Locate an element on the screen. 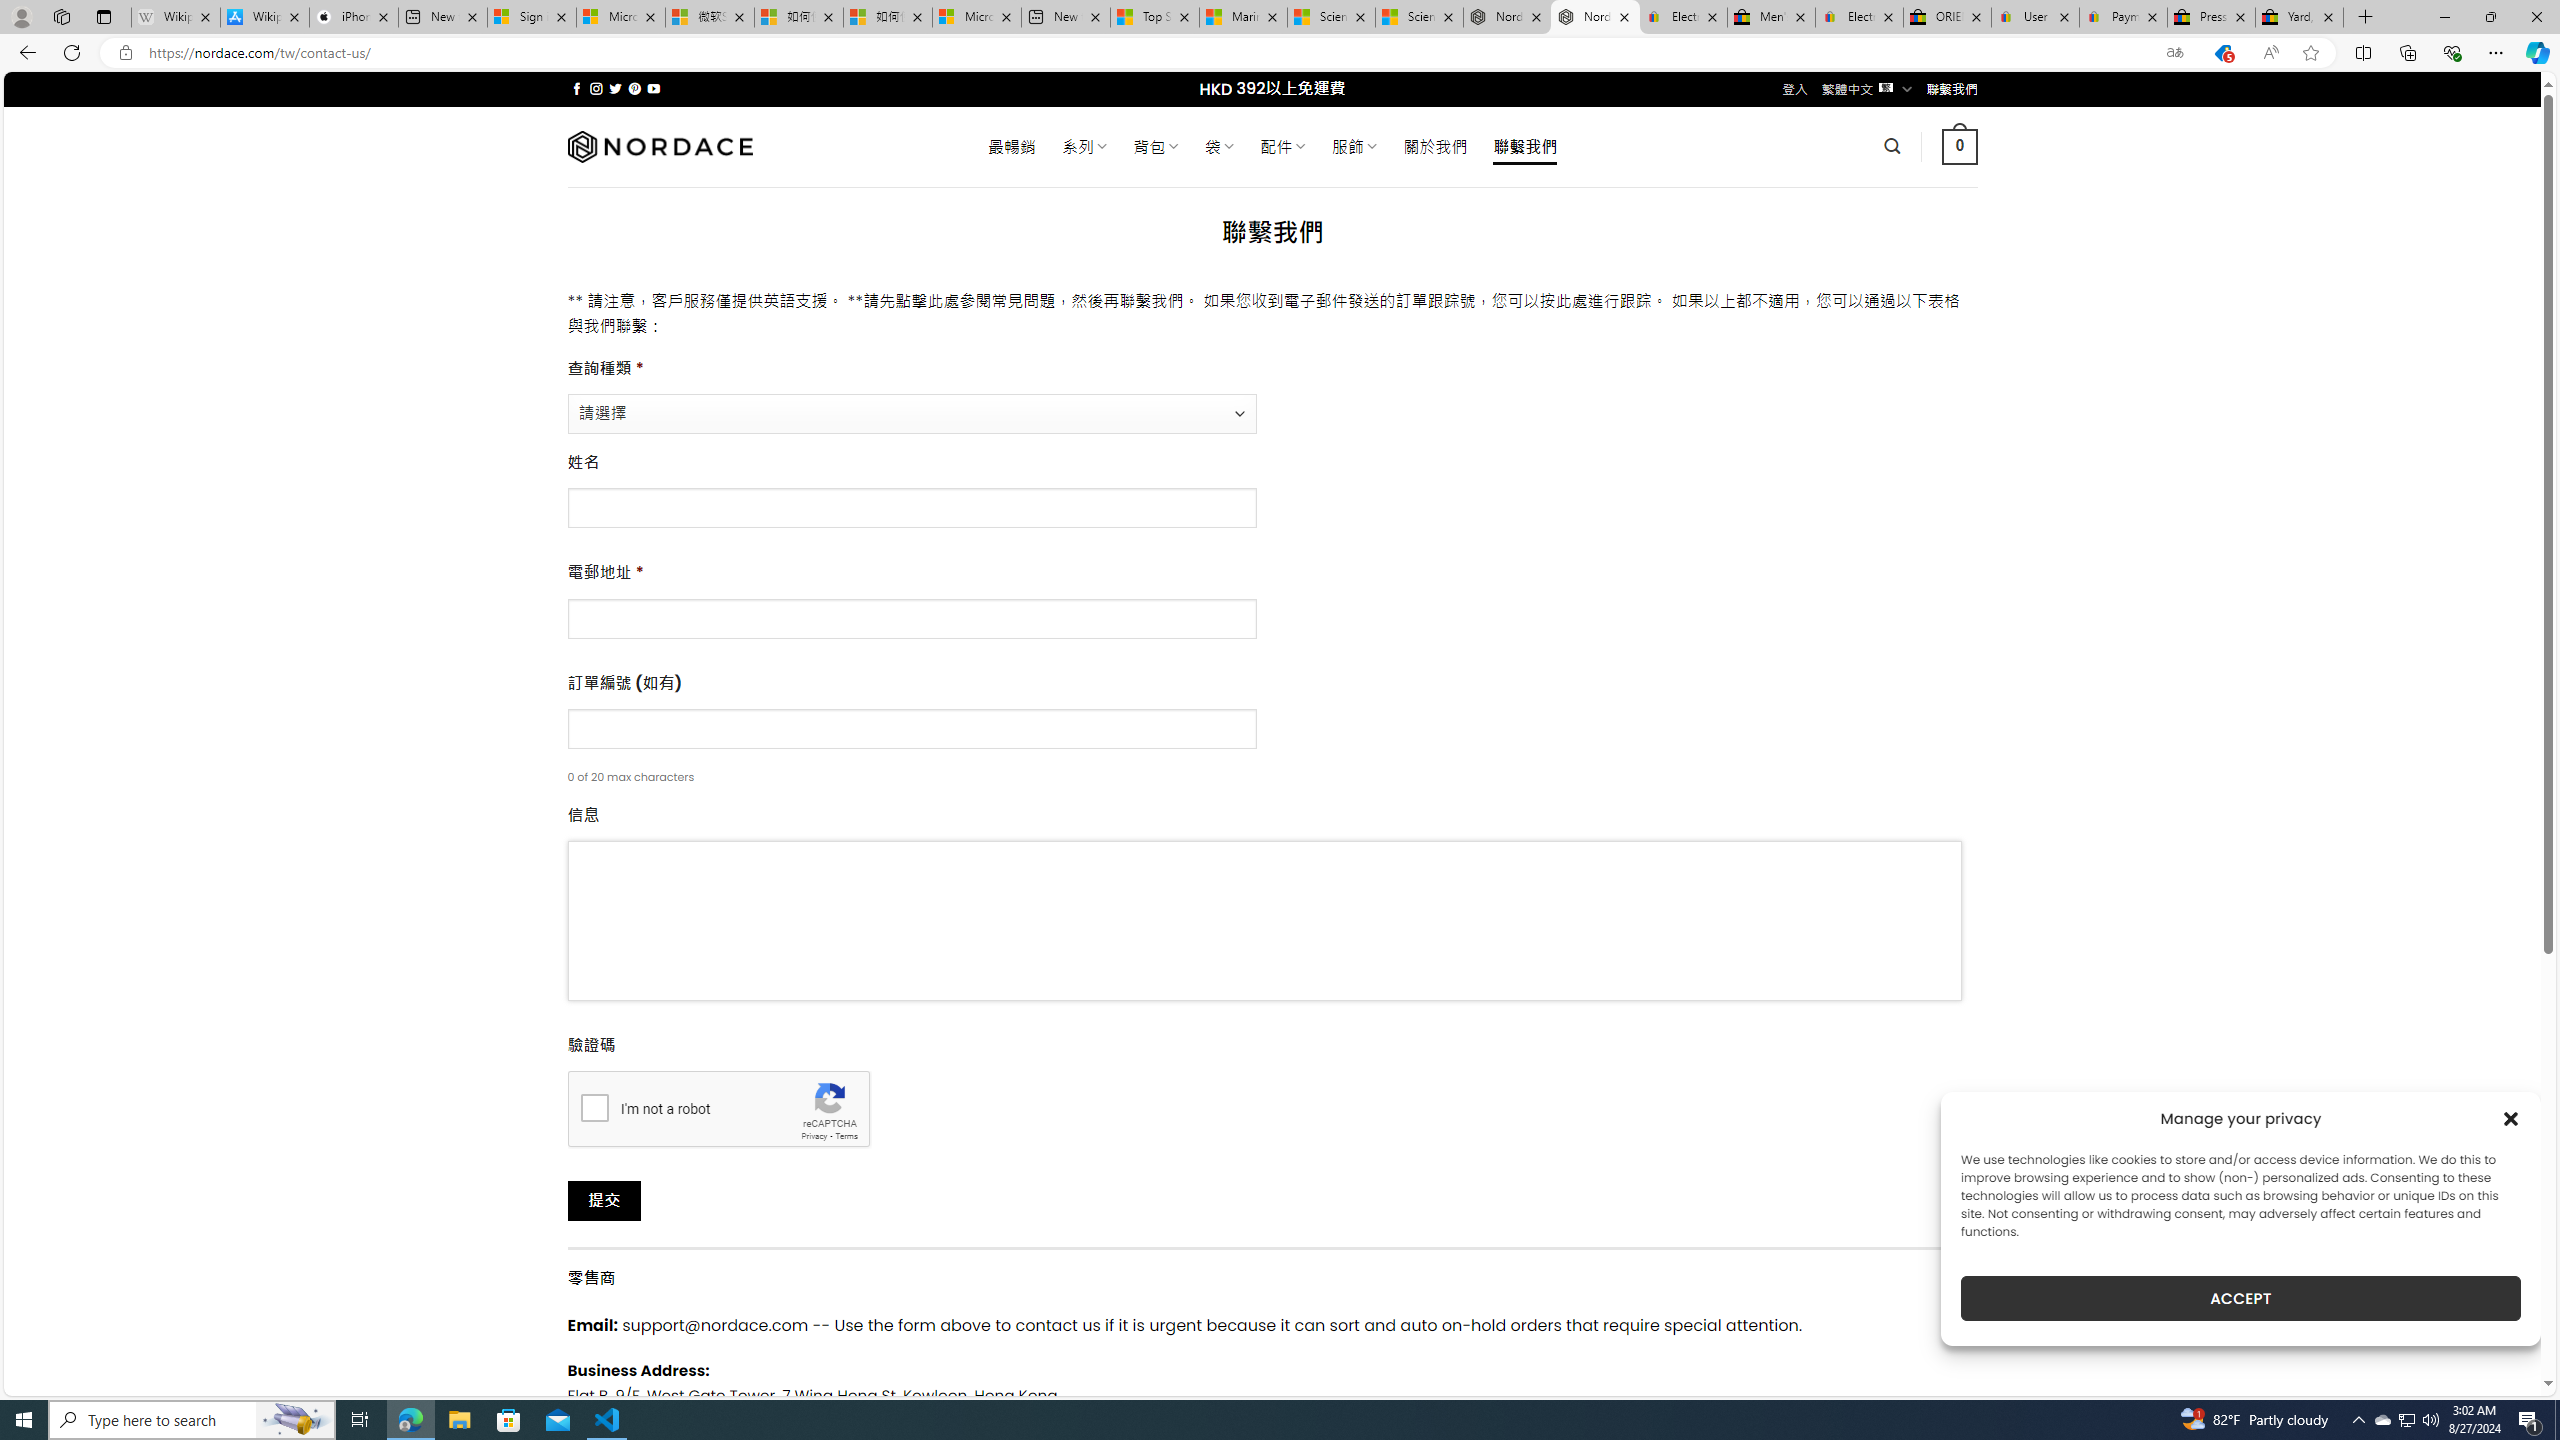 The height and width of the screenshot is (1440, 2560). Marine life - MSN is located at coordinates (1242, 17).